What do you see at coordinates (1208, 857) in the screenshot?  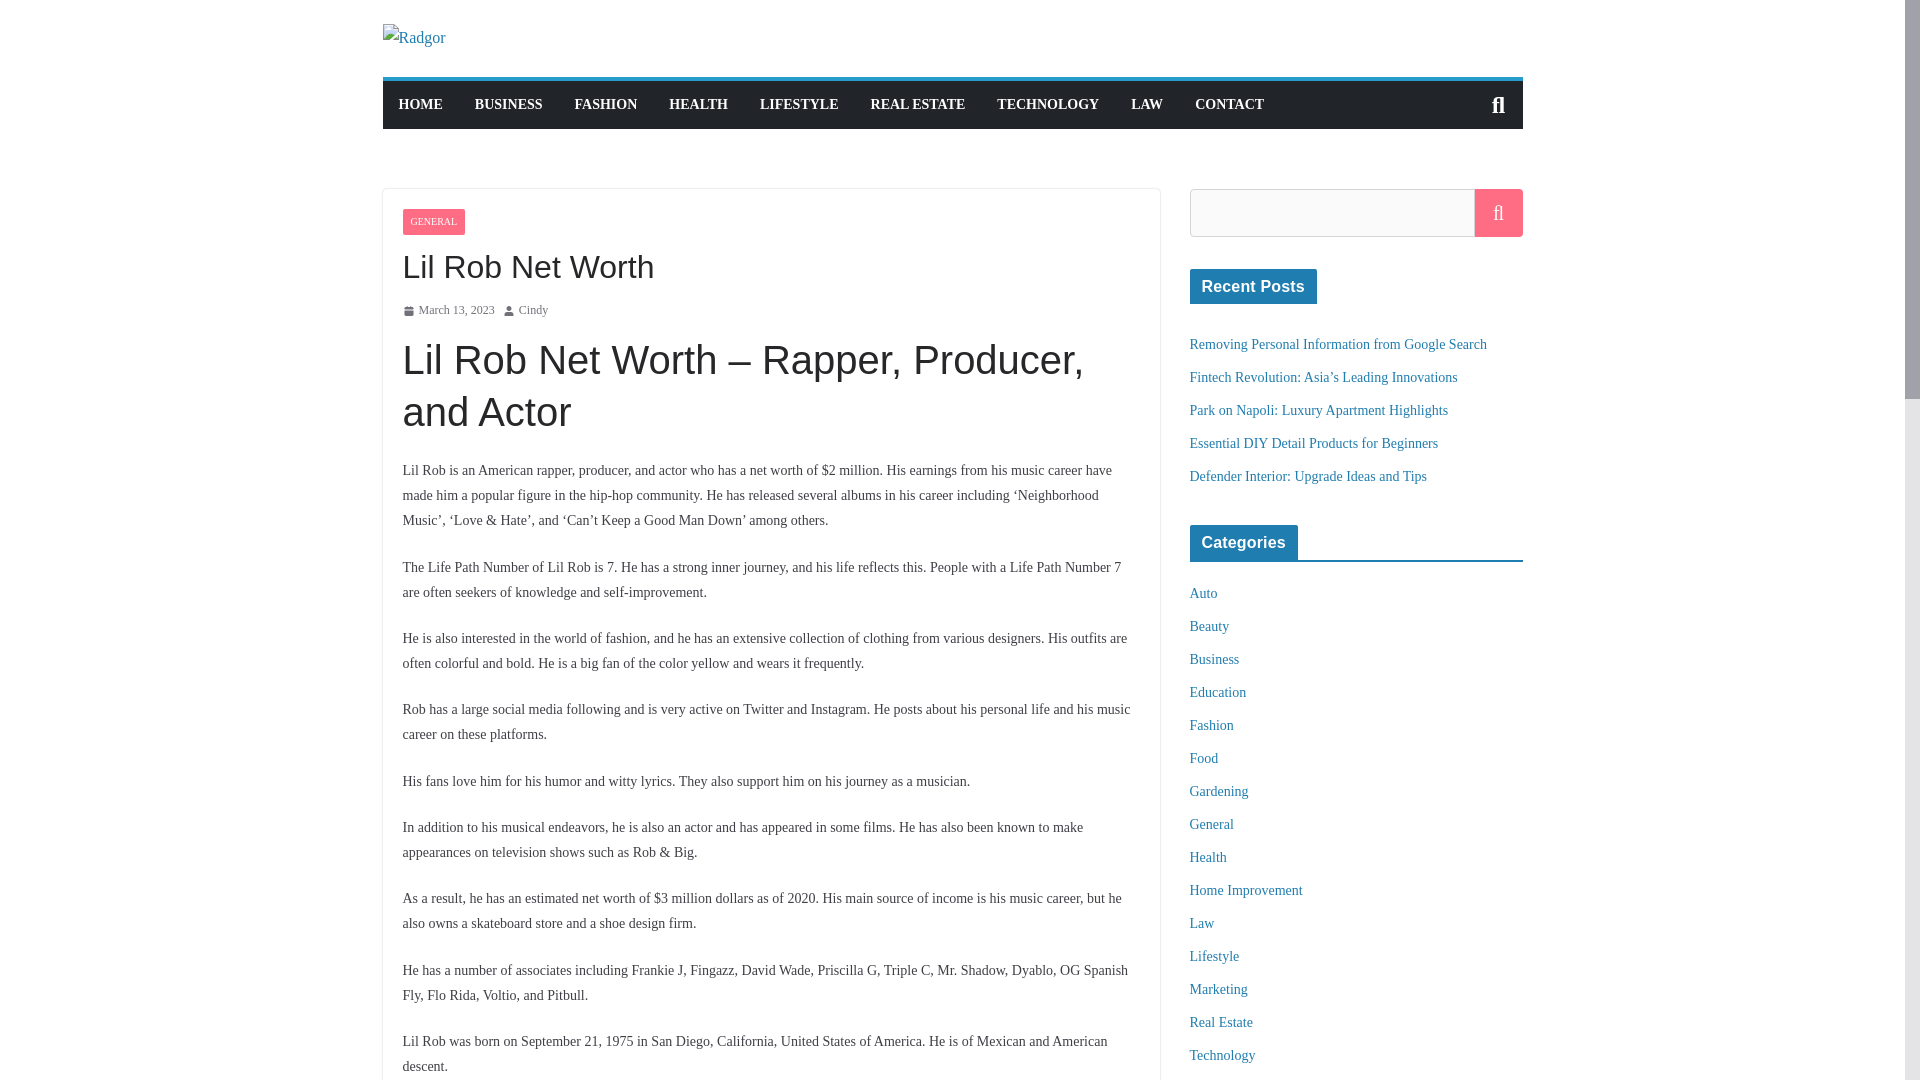 I see `Health` at bounding box center [1208, 857].